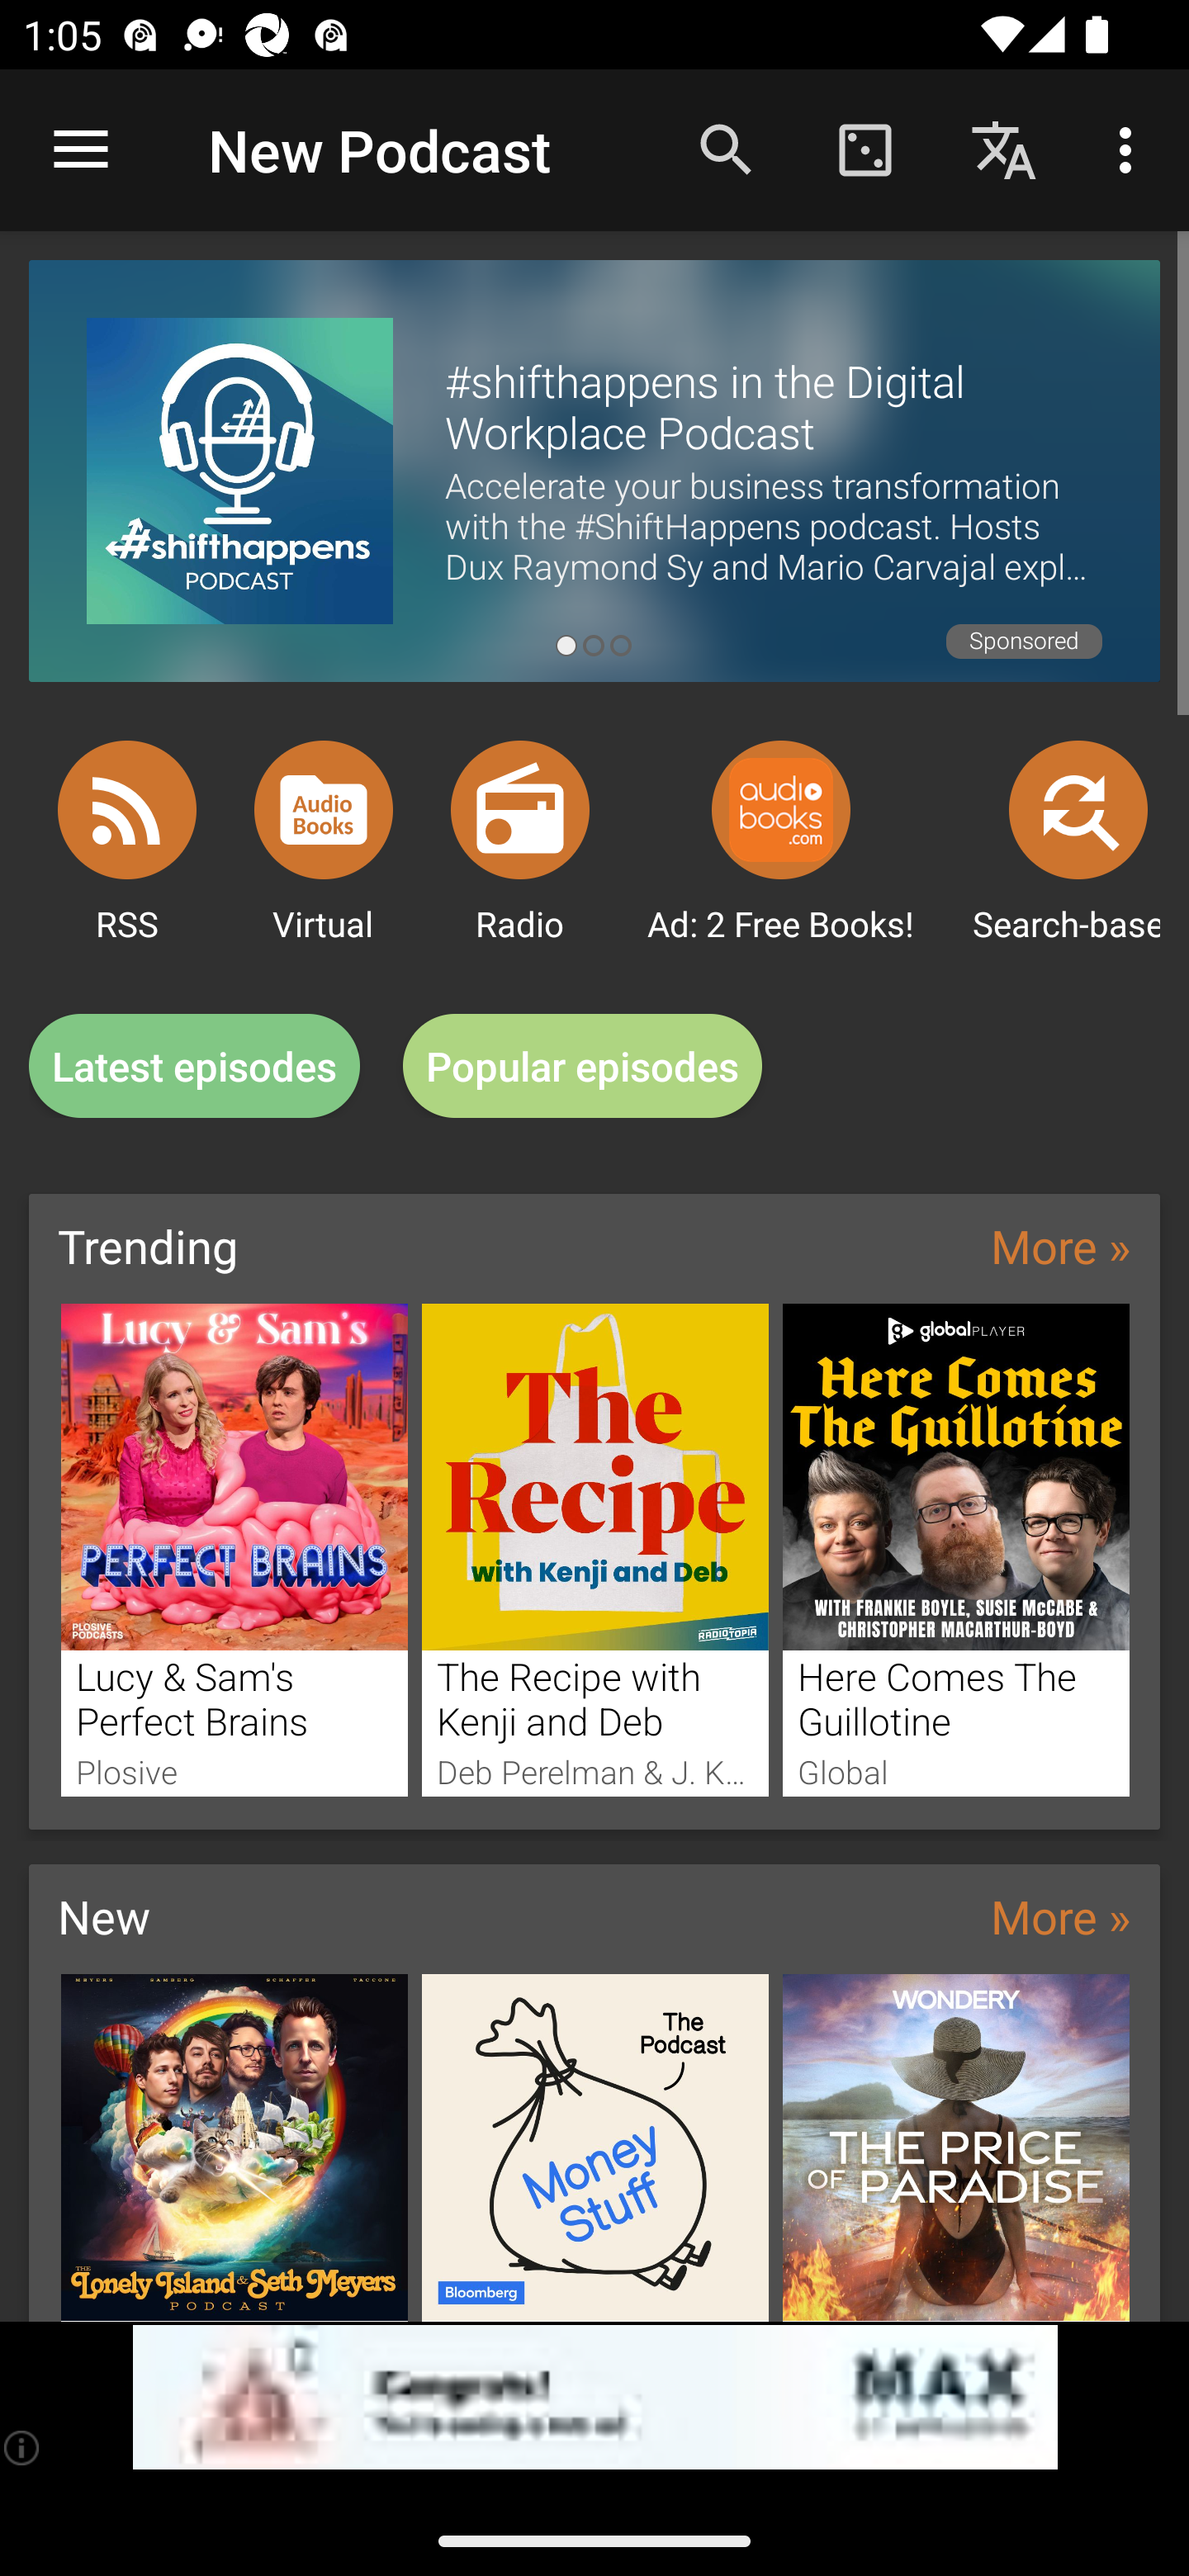 The image size is (1189, 2576). What do you see at coordinates (194, 1067) in the screenshot?
I see `Latest episodes` at bounding box center [194, 1067].